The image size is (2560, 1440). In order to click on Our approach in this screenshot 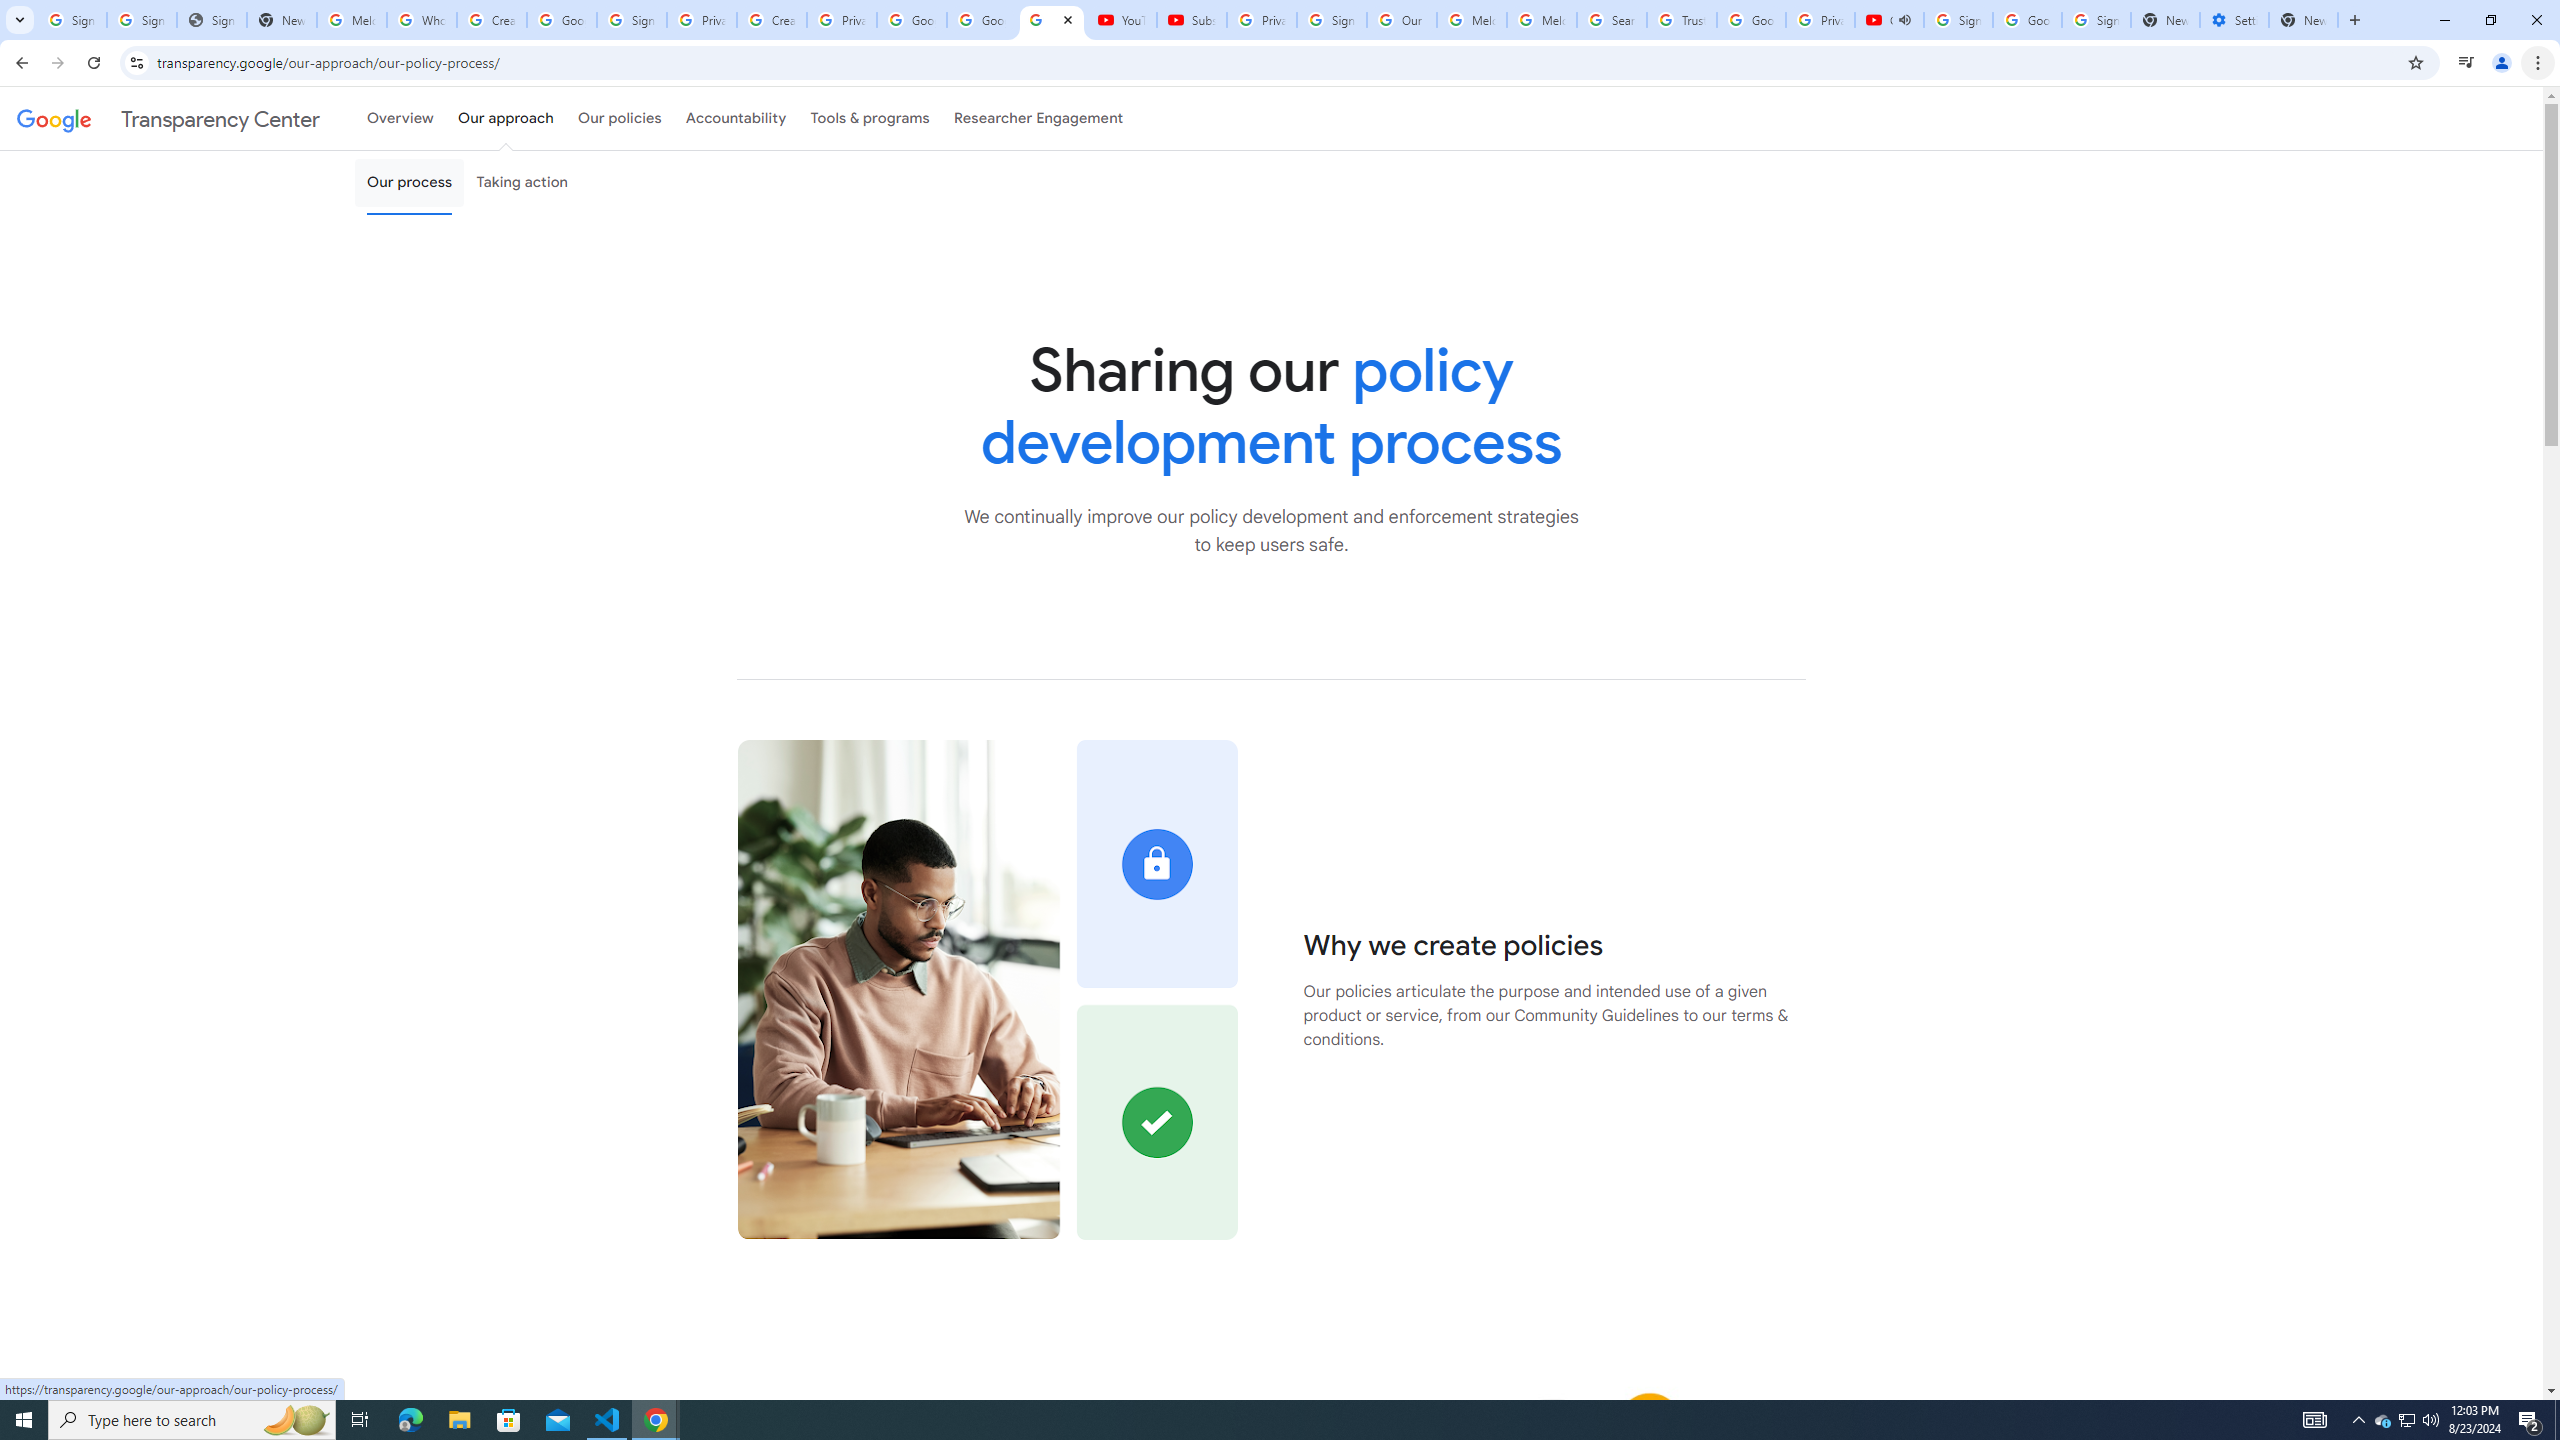, I will do `click(505, 118)`.